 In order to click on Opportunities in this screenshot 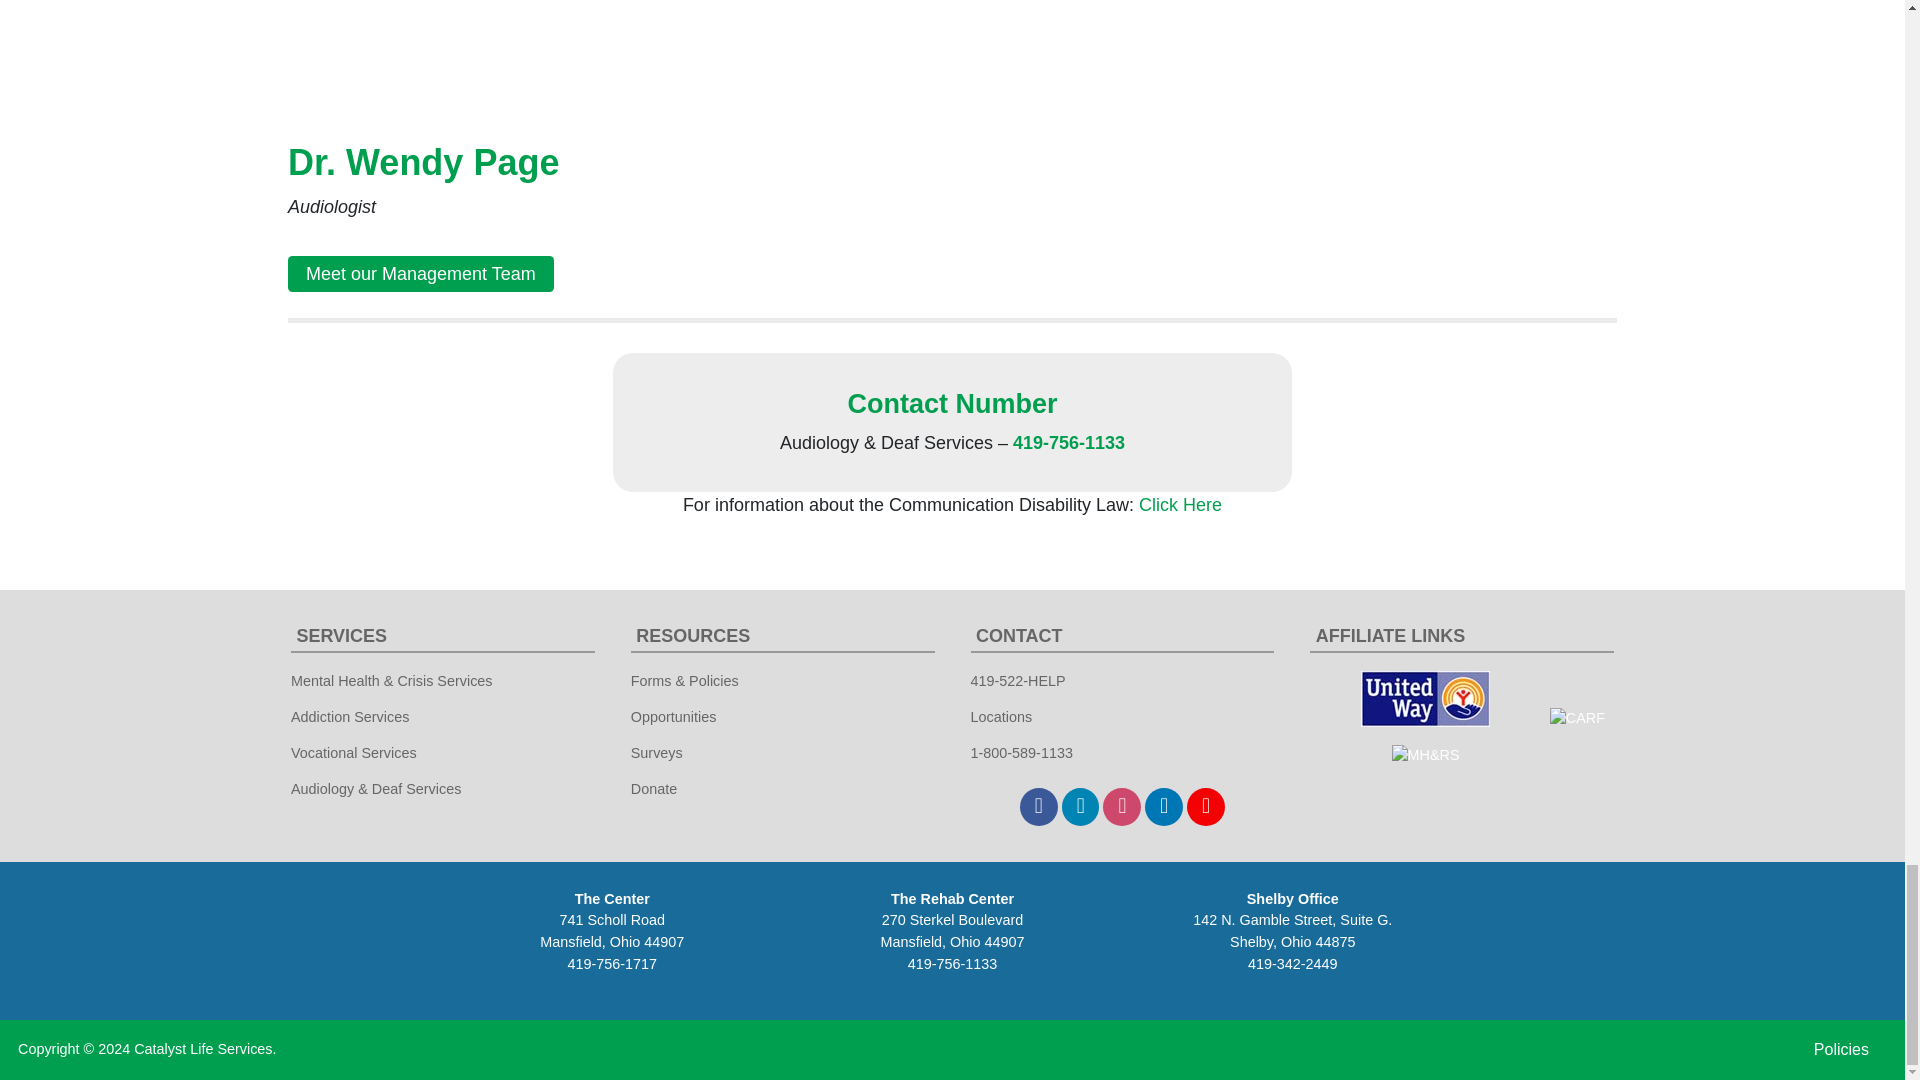, I will do `click(674, 716)`.